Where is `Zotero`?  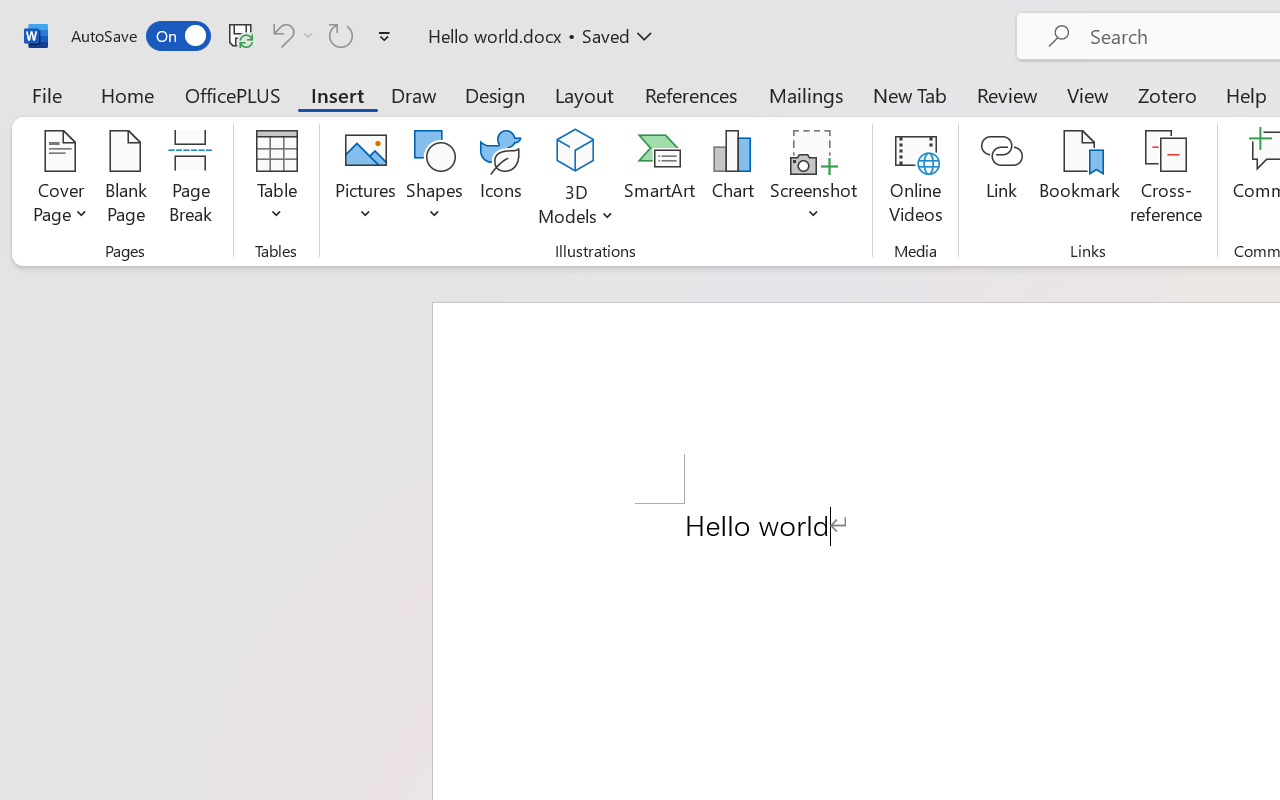
Zotero is located at coordinates (1166, 94).